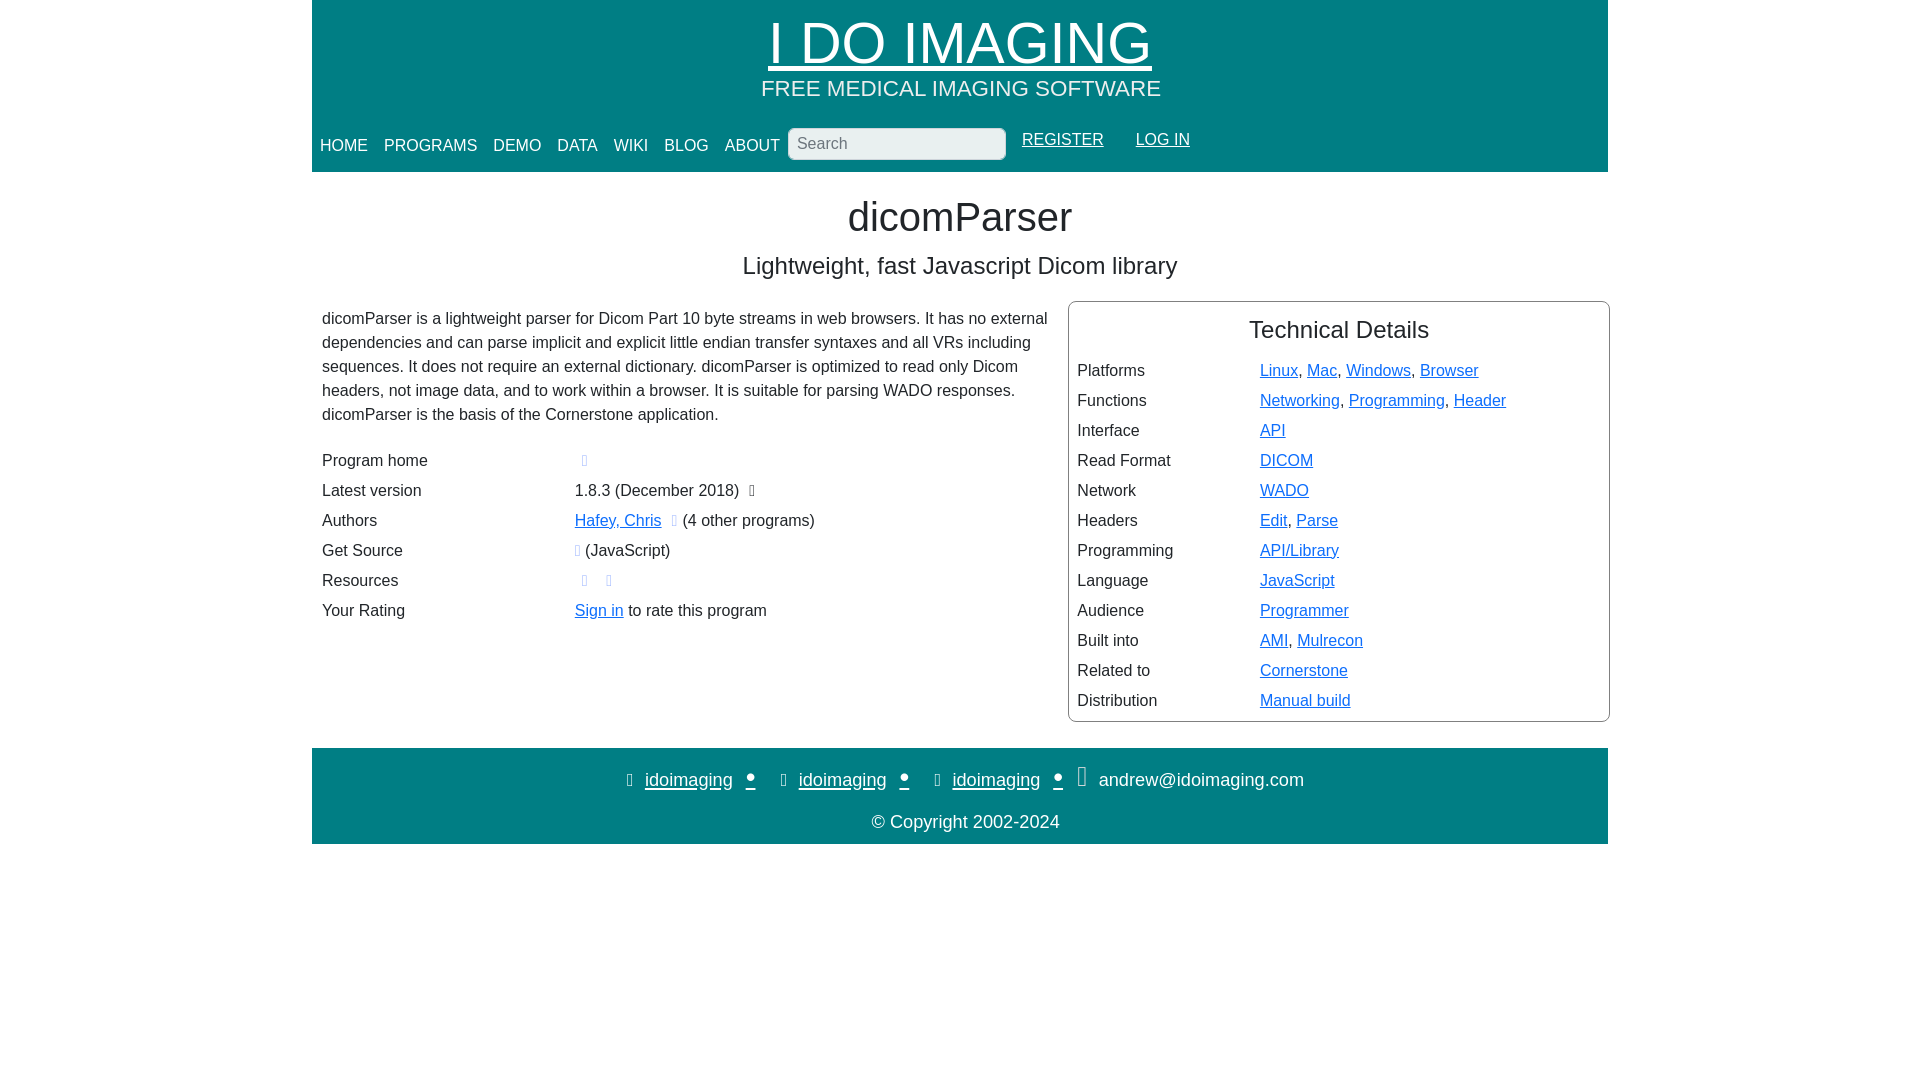 This screenshot has width=1920, height=1080. I want to click on API, so click(1272, 430).